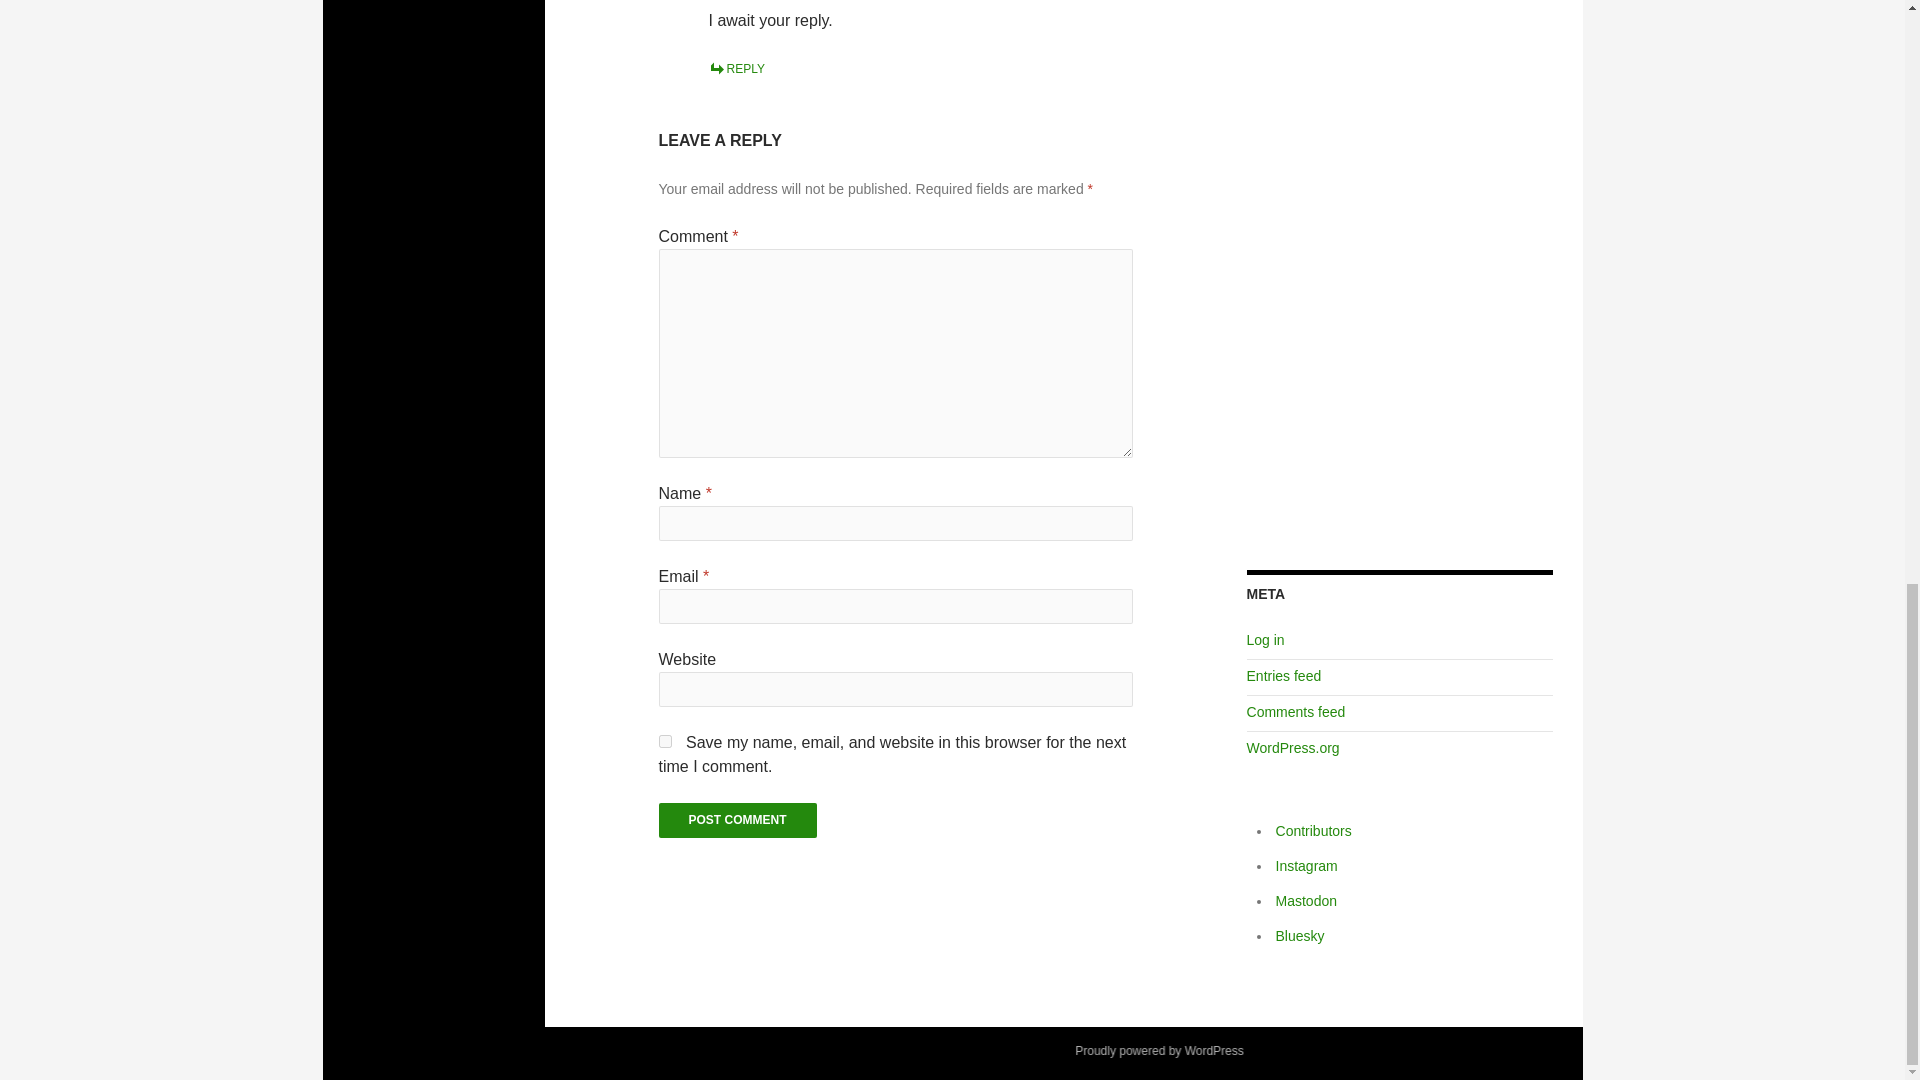 This screenshot has width=1920, height=1080. What do you see at coordinates (665, 742) in the screenshot?
I see `yes` at bounding box center [665, 742].